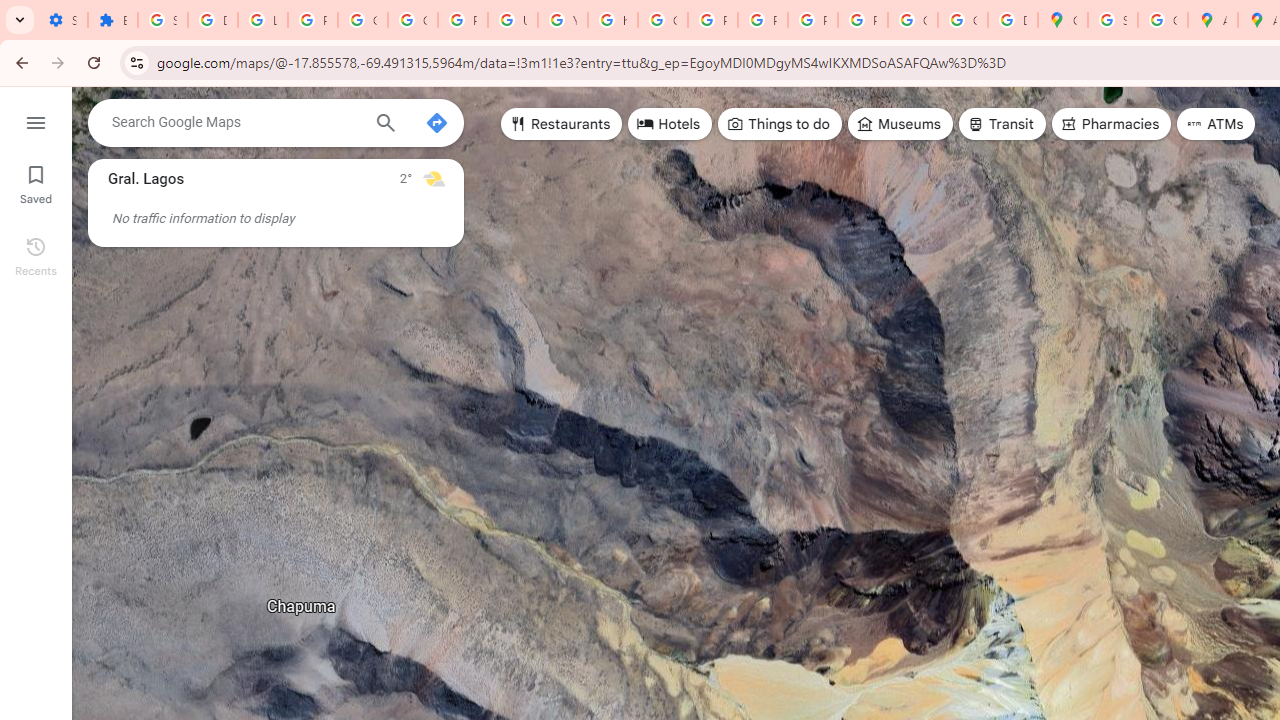  What do you see at coordinates (780, 124) in the screenshot?
I see `Things to do` at bounding box center [780, 124].